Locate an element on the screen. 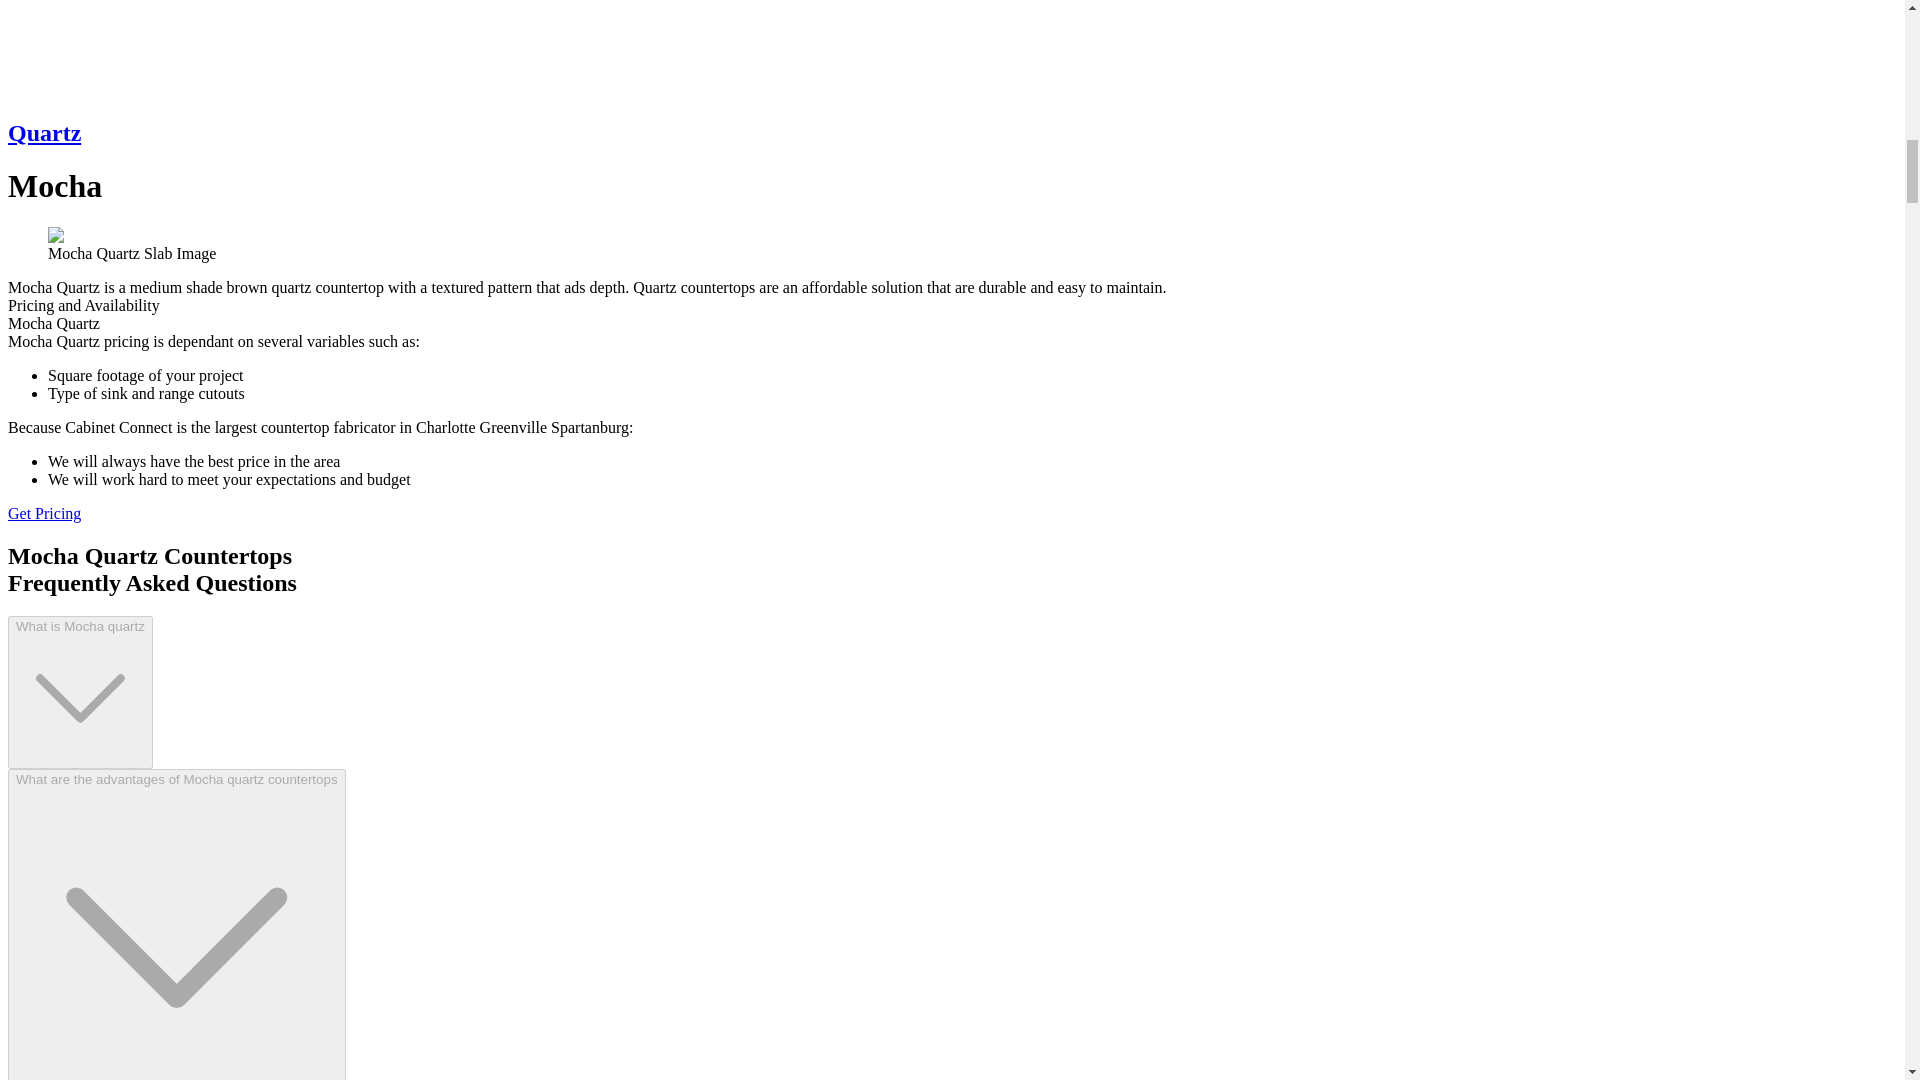 Image resolution: width=1920 pixels, height=1080 pixels. What are the advantages of Mocha quartz countertops is located at coordinates (176, 924).